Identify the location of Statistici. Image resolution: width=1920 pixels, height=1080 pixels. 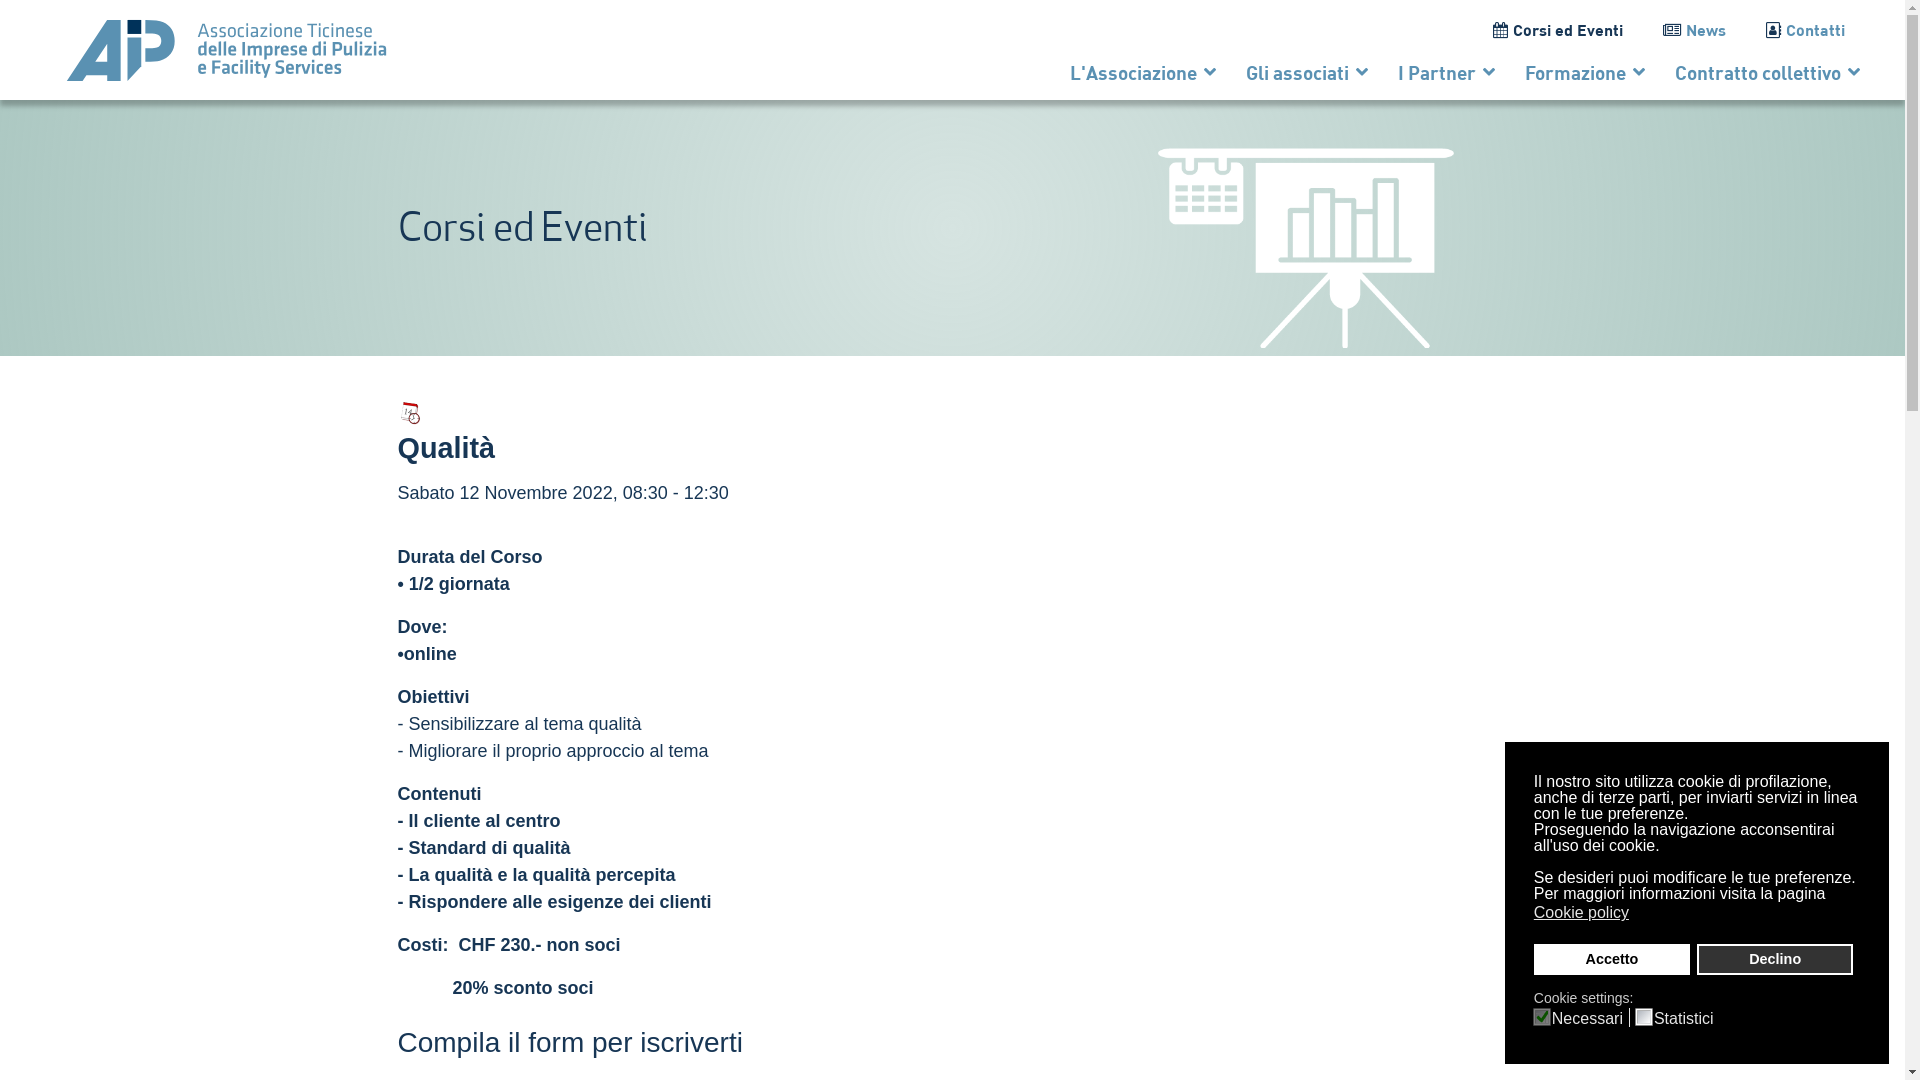
(1687, 1018).